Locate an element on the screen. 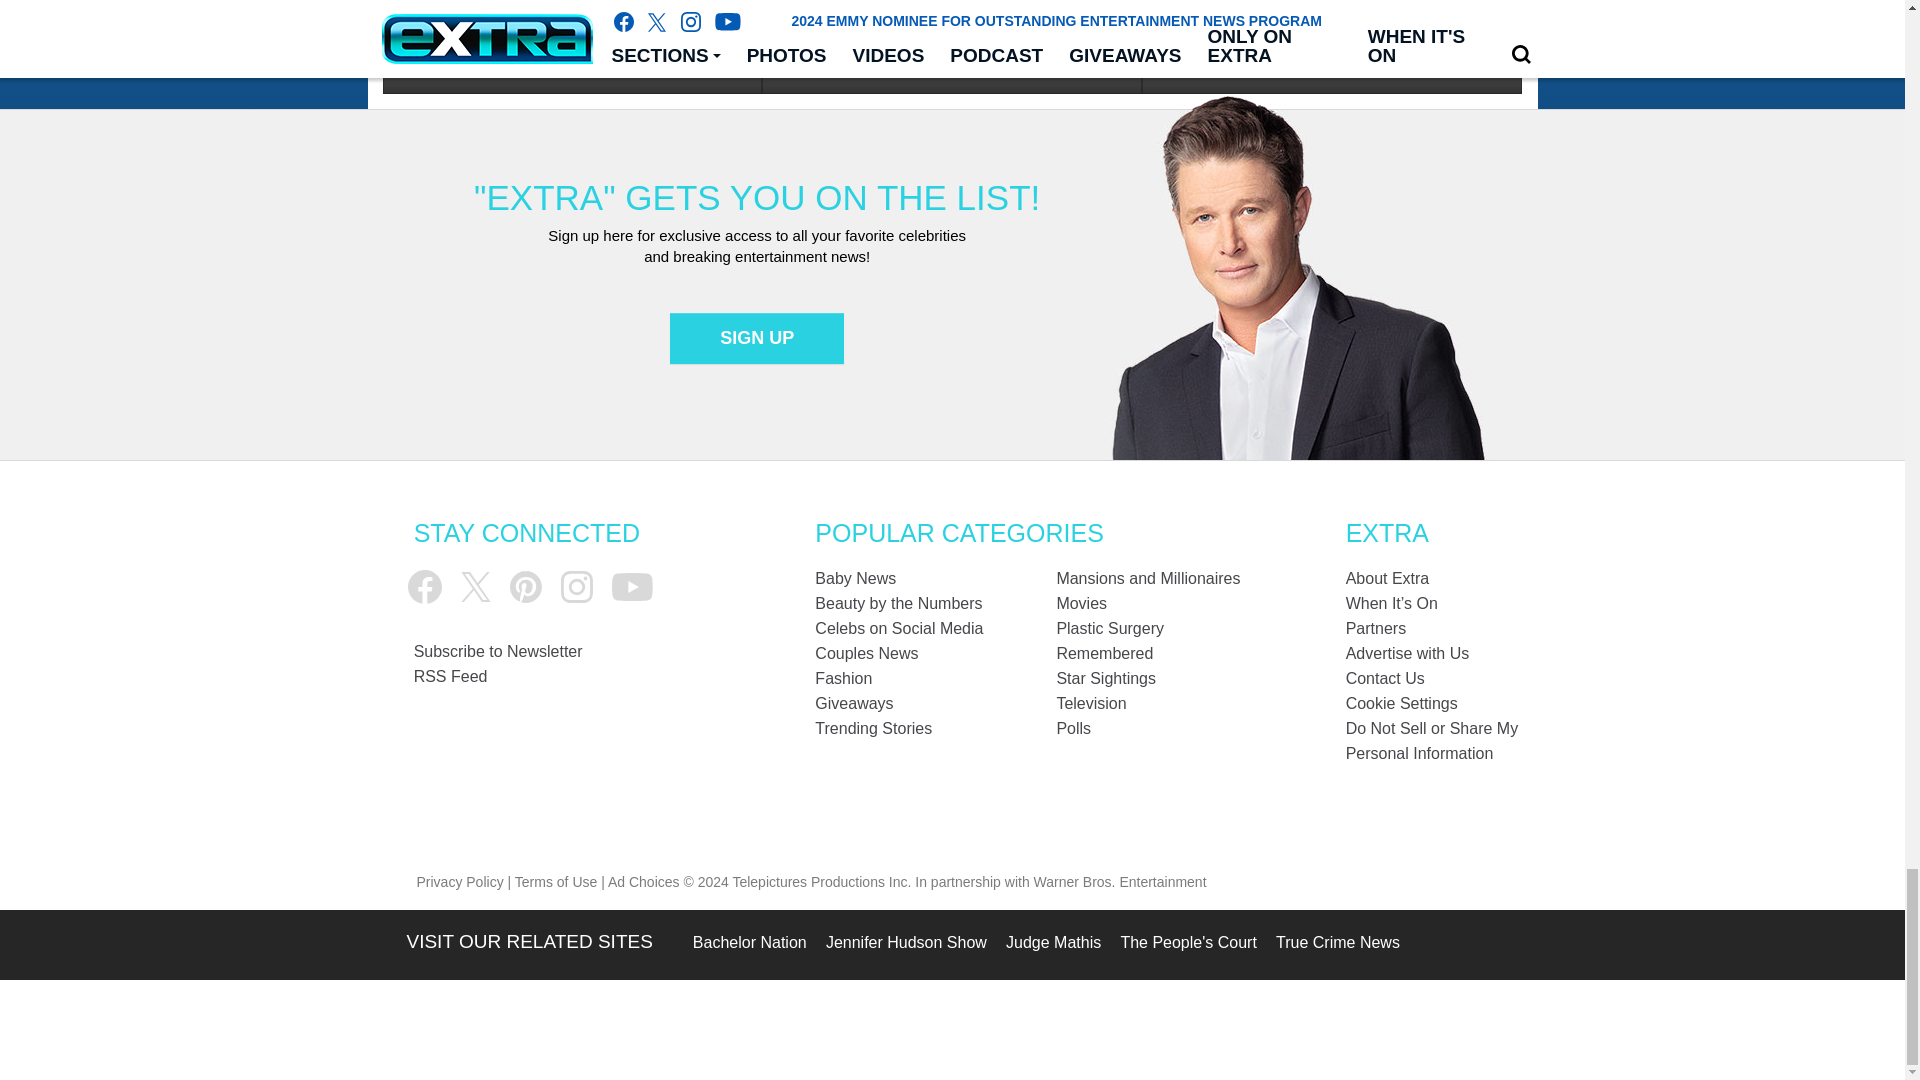 The image size is (1920, 1080). Twitter is located at coordinates (476, 586).